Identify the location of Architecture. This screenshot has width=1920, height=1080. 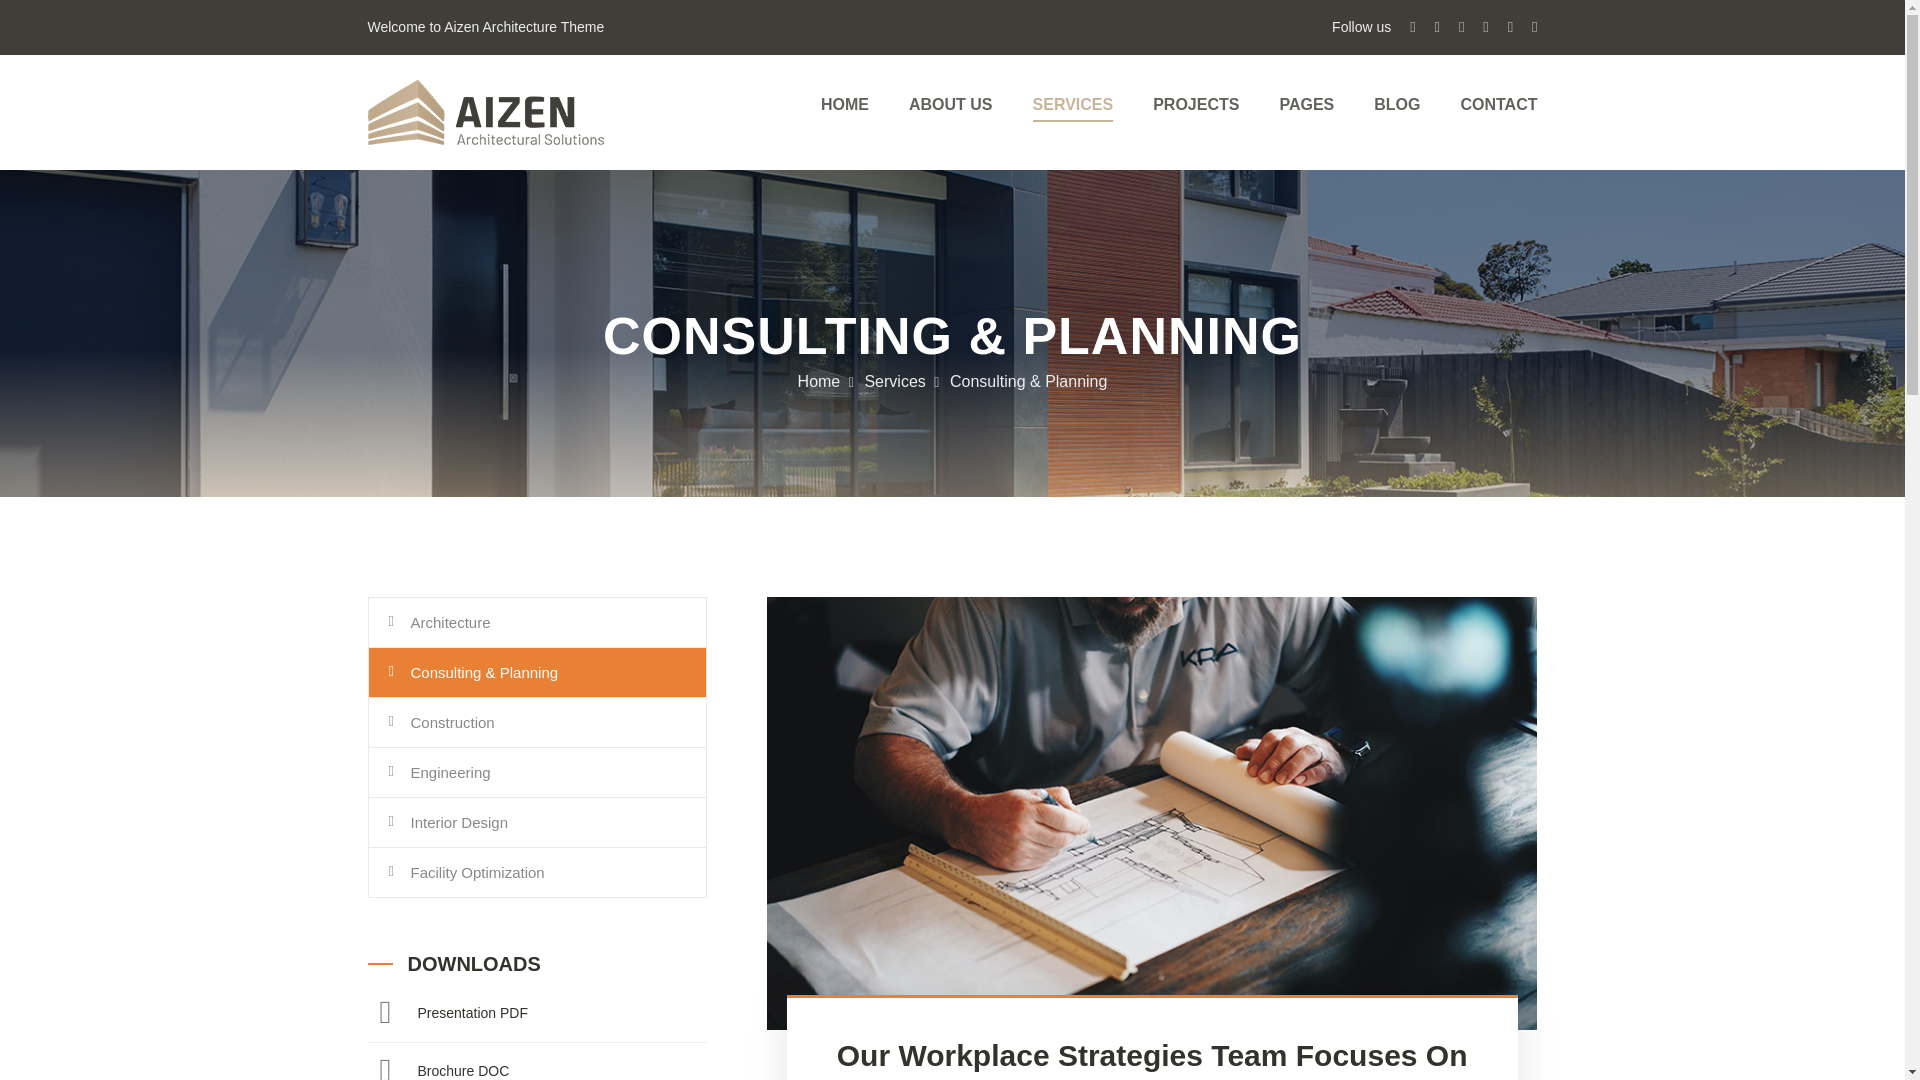
(537, 622).